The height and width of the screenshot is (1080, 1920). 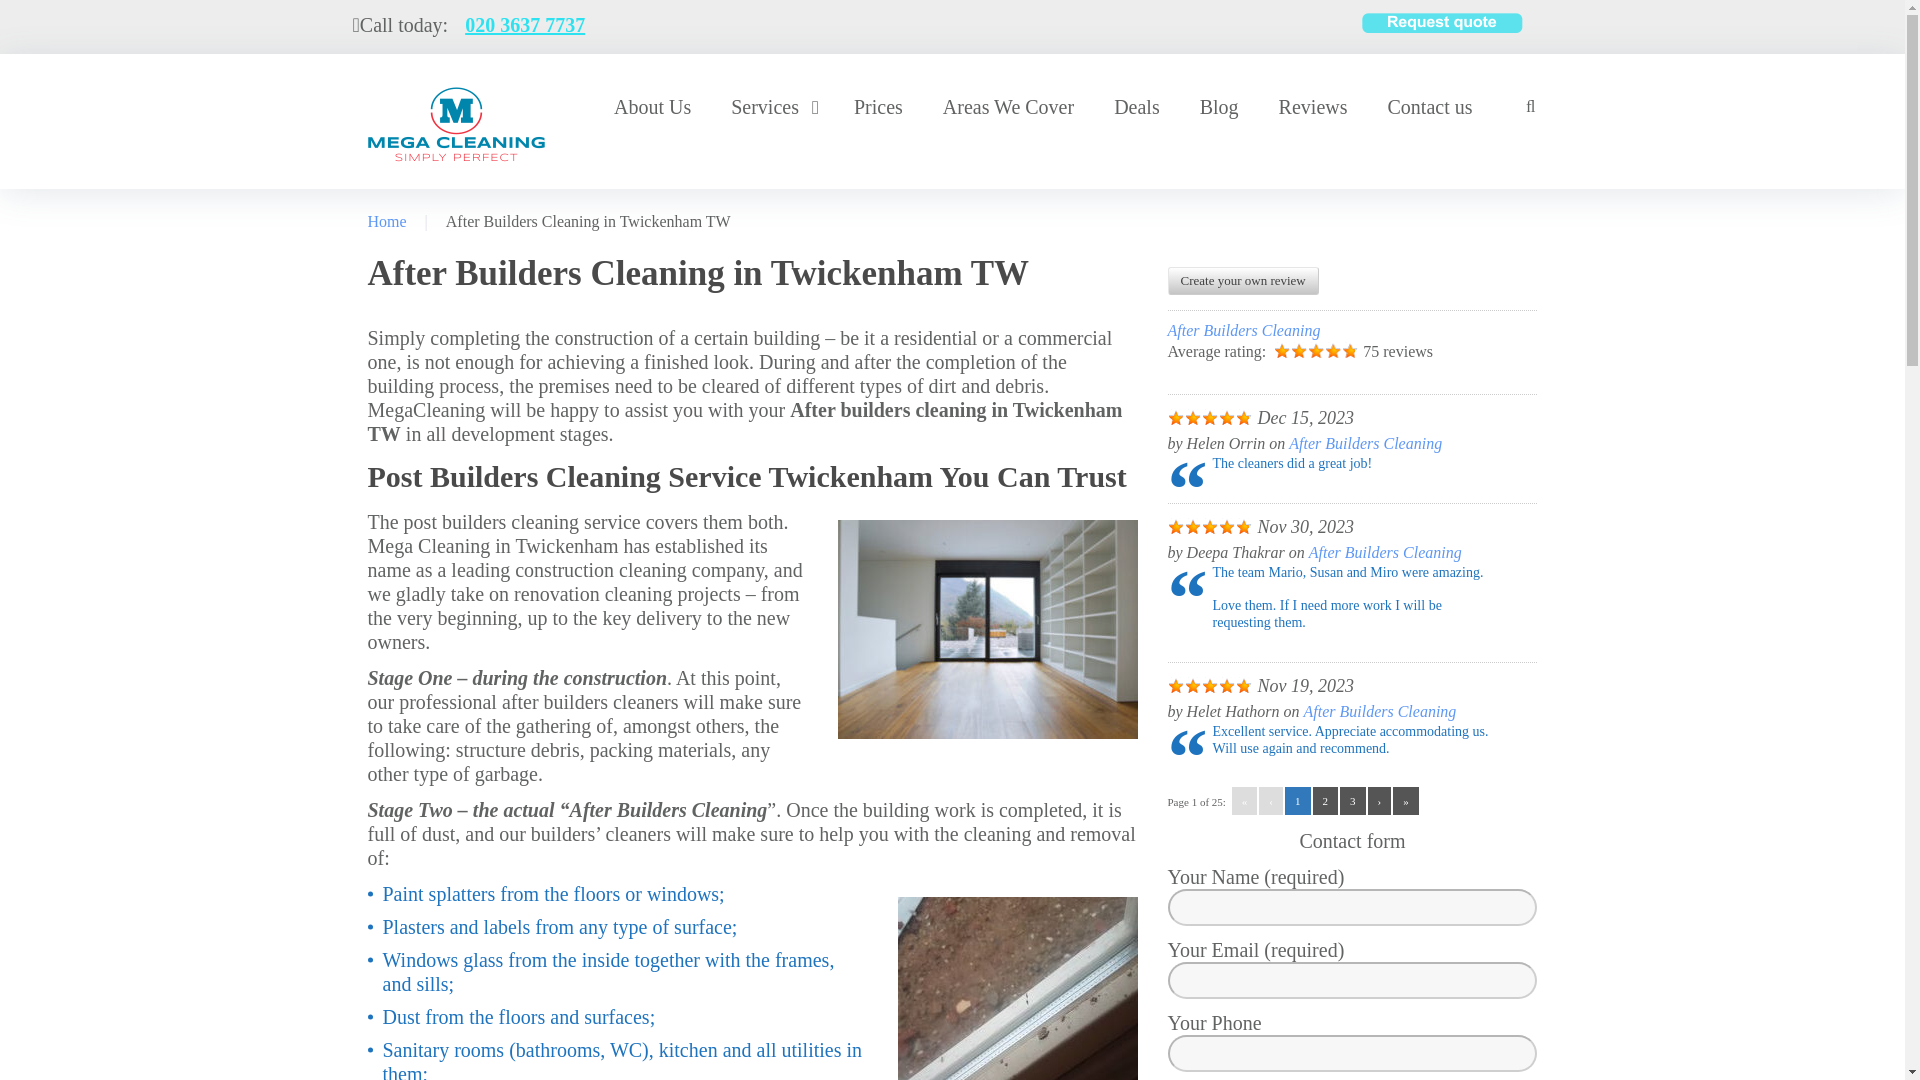 What do you see at coordinates (524, 24) in the screenshot?
I see `020 3637 7737` at bounding box center [524, 24].